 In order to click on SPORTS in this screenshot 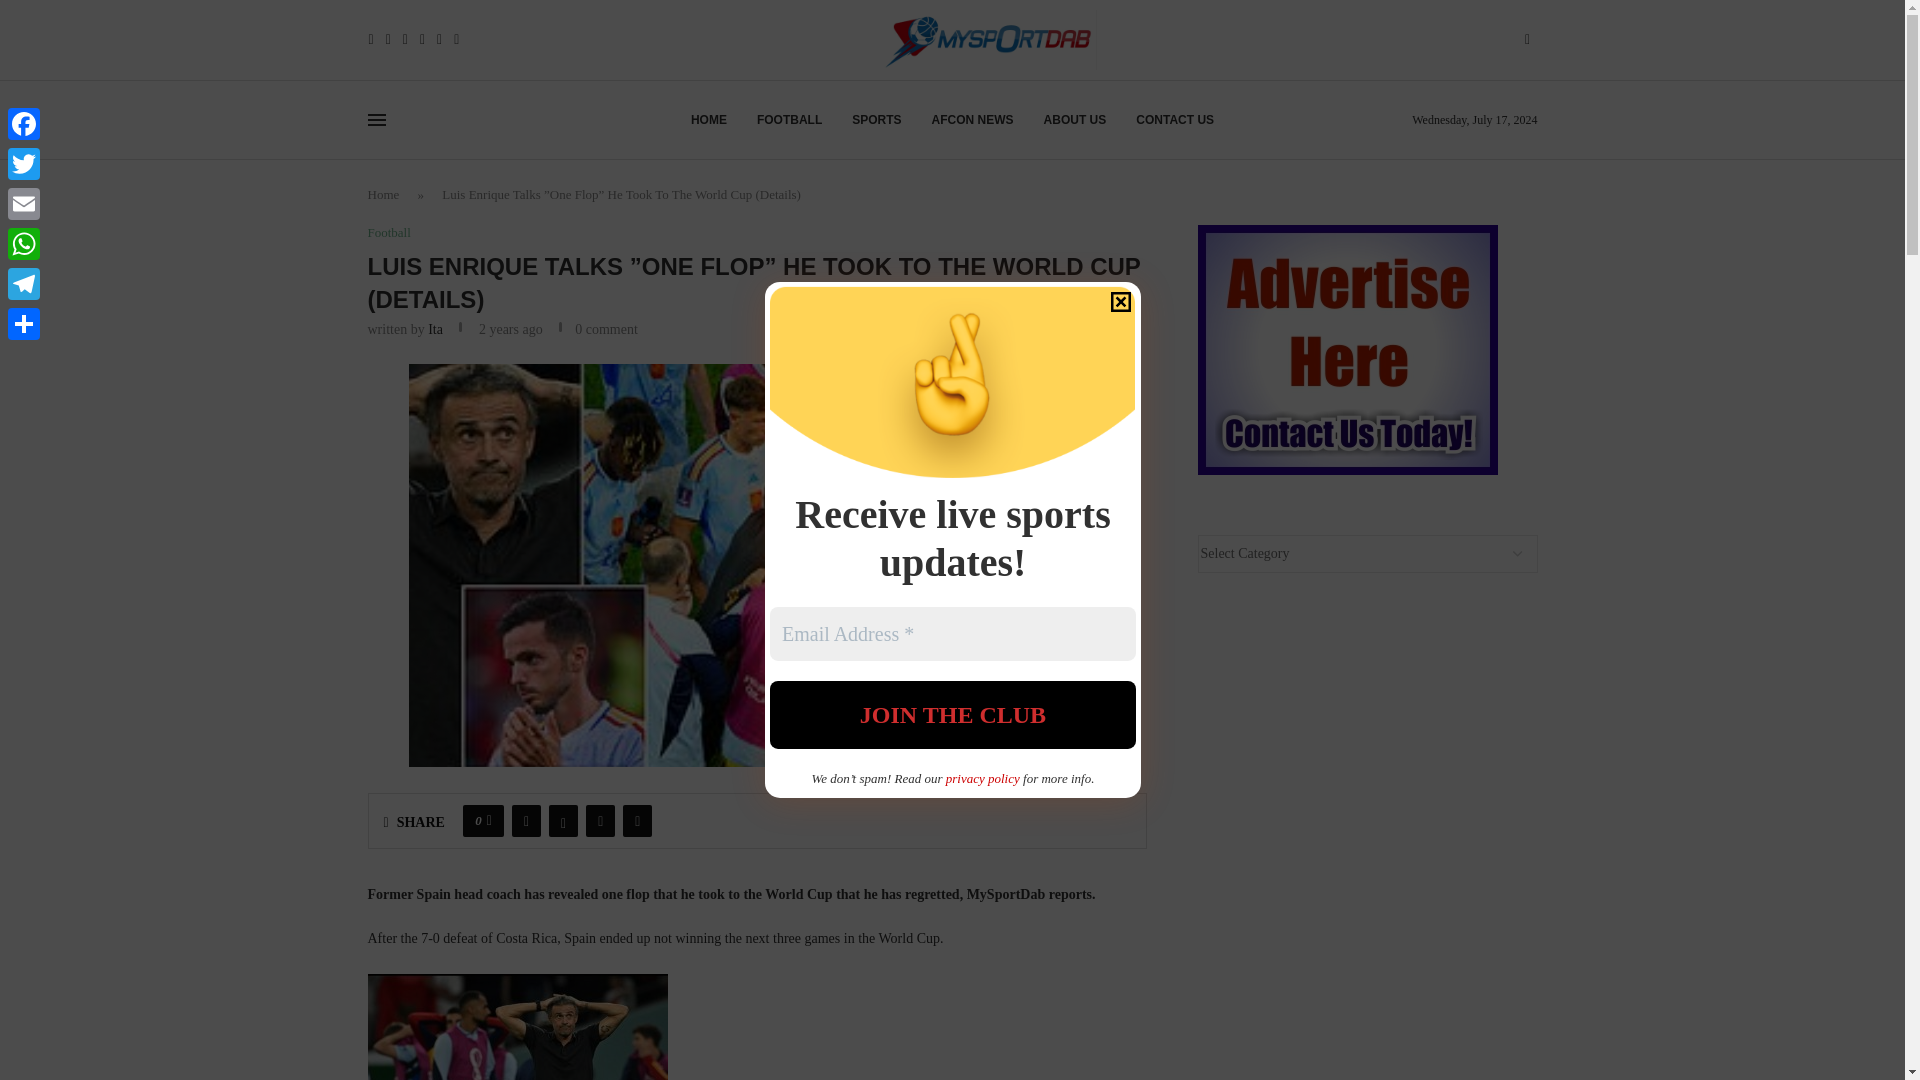, I will do `click(876, 120)`.